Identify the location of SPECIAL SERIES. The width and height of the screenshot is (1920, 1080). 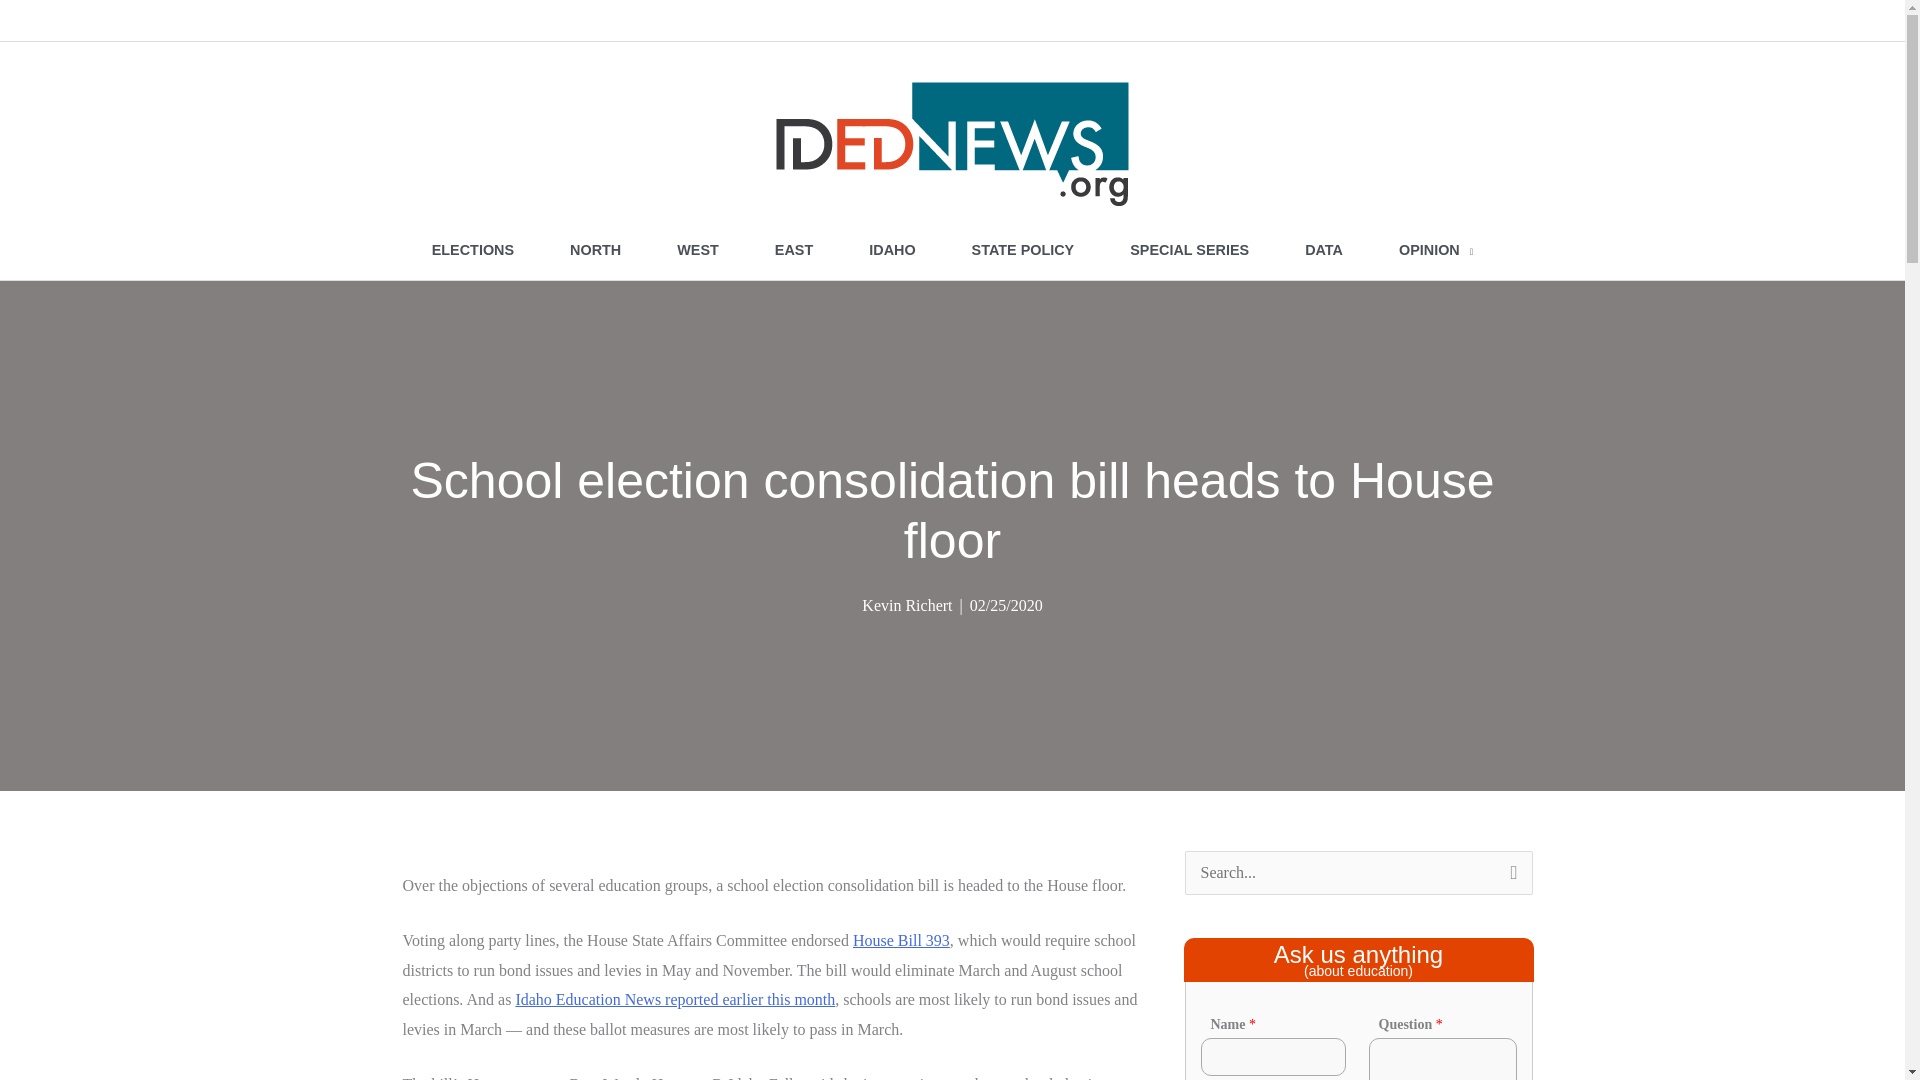
(1189, 250).